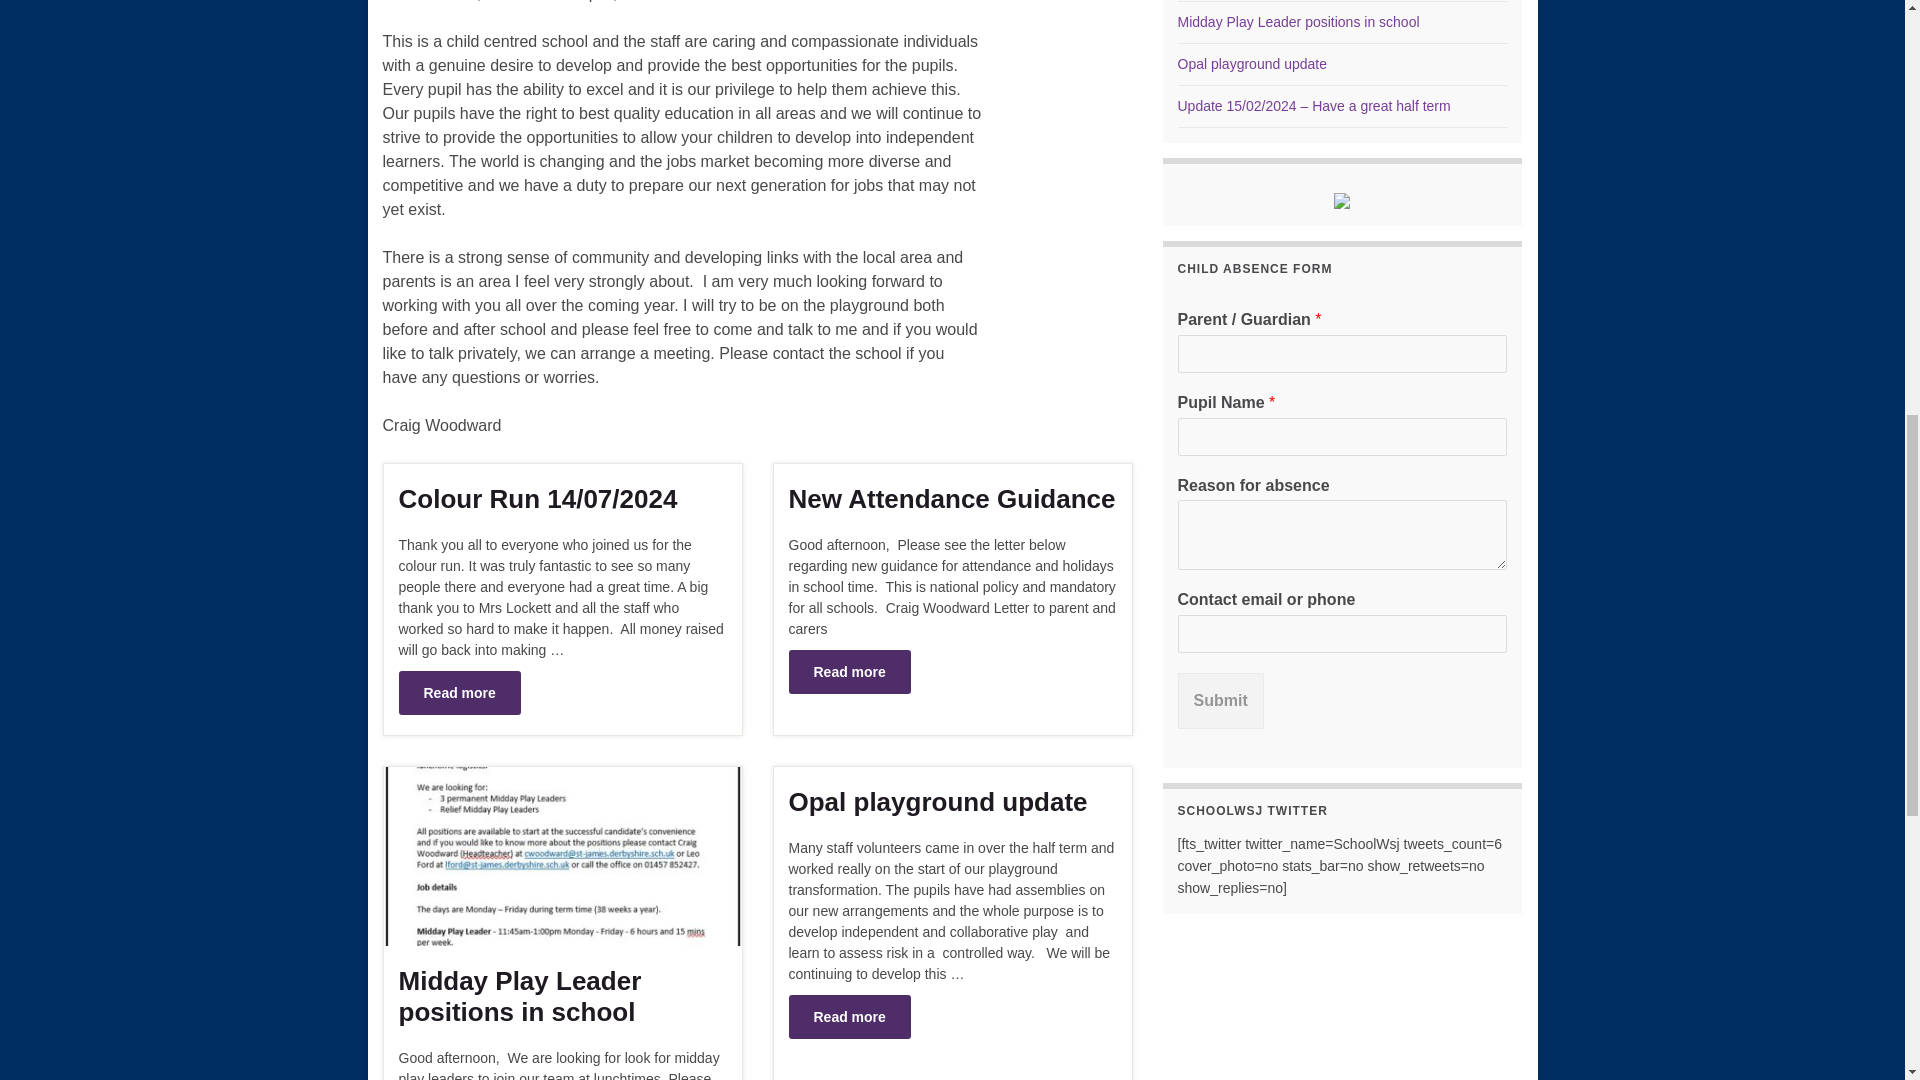 The image size is (1920, 1080). What do you see at coordinates (951, 499) in the screenshot?
I see `Permalink to New Attendance Guidance` at bounding box center [951, 499].